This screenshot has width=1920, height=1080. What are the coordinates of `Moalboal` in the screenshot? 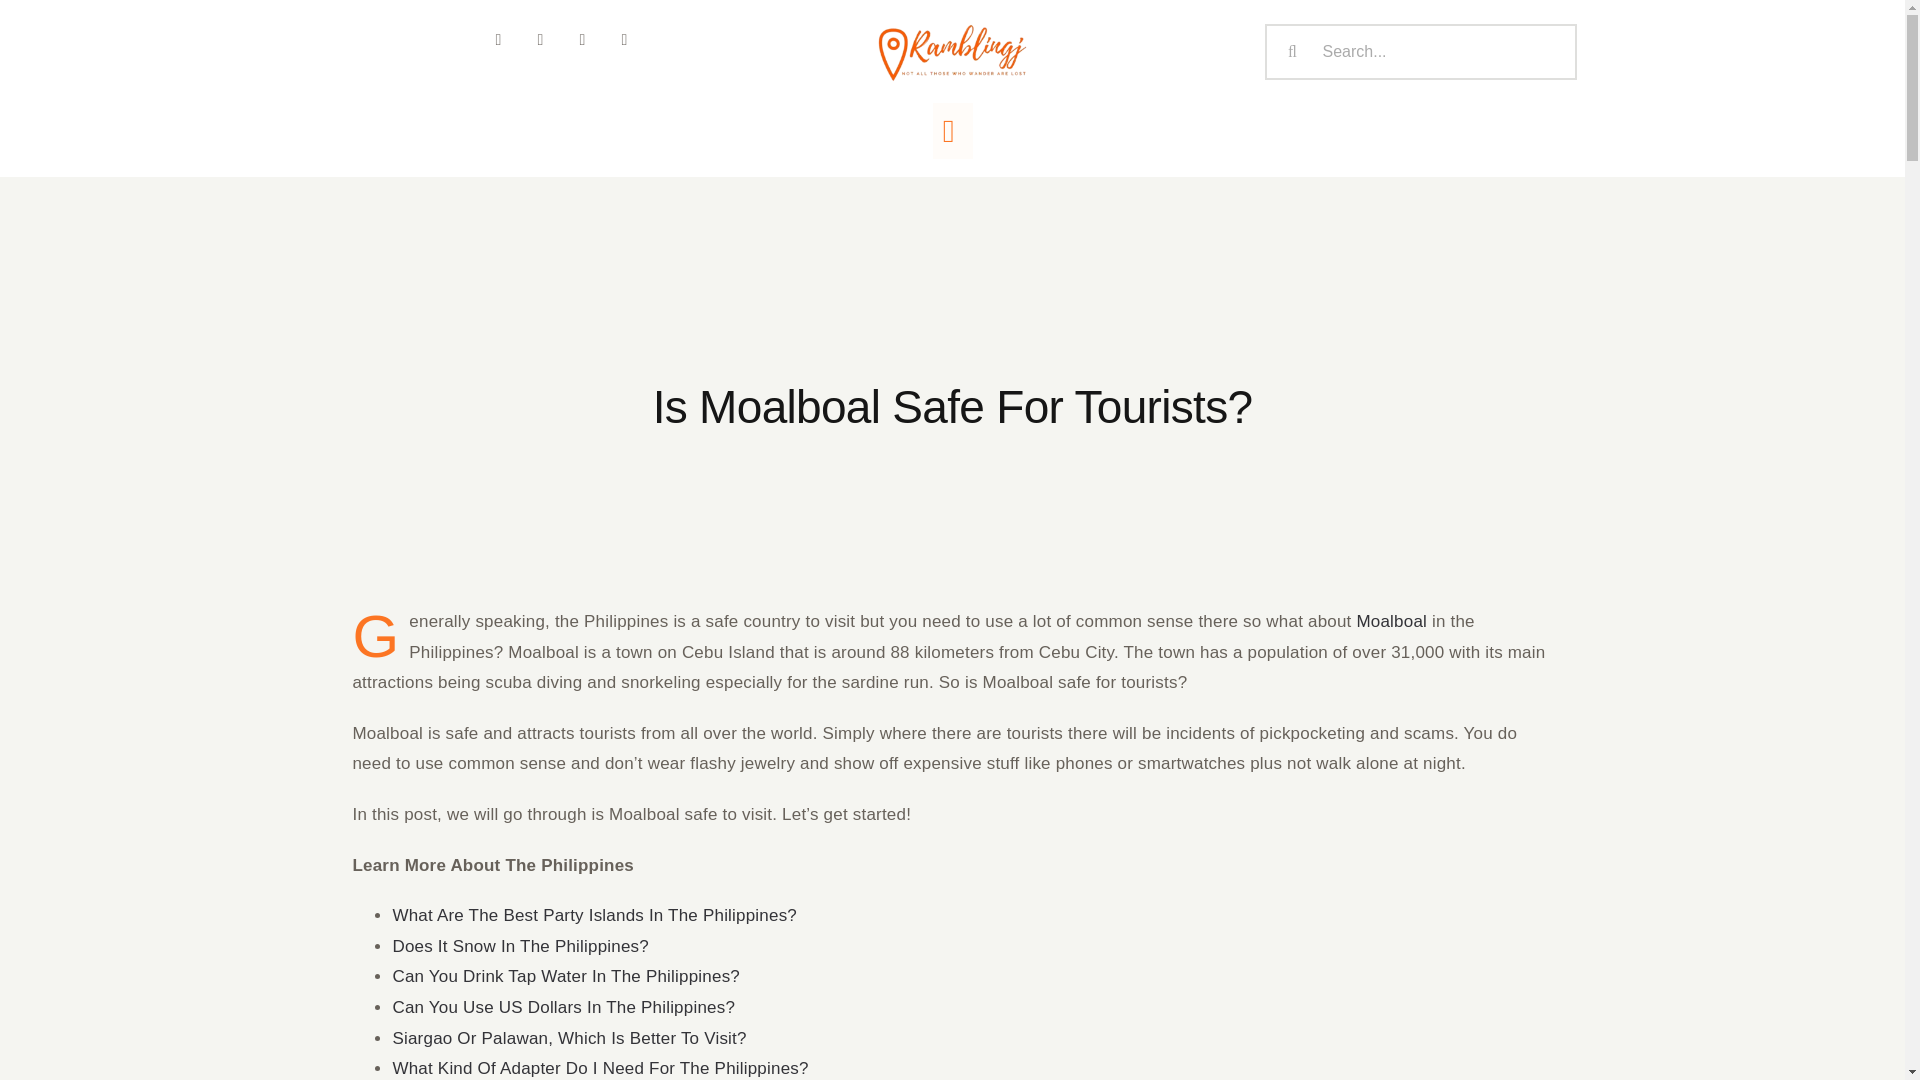 It's located at (1390, 621).